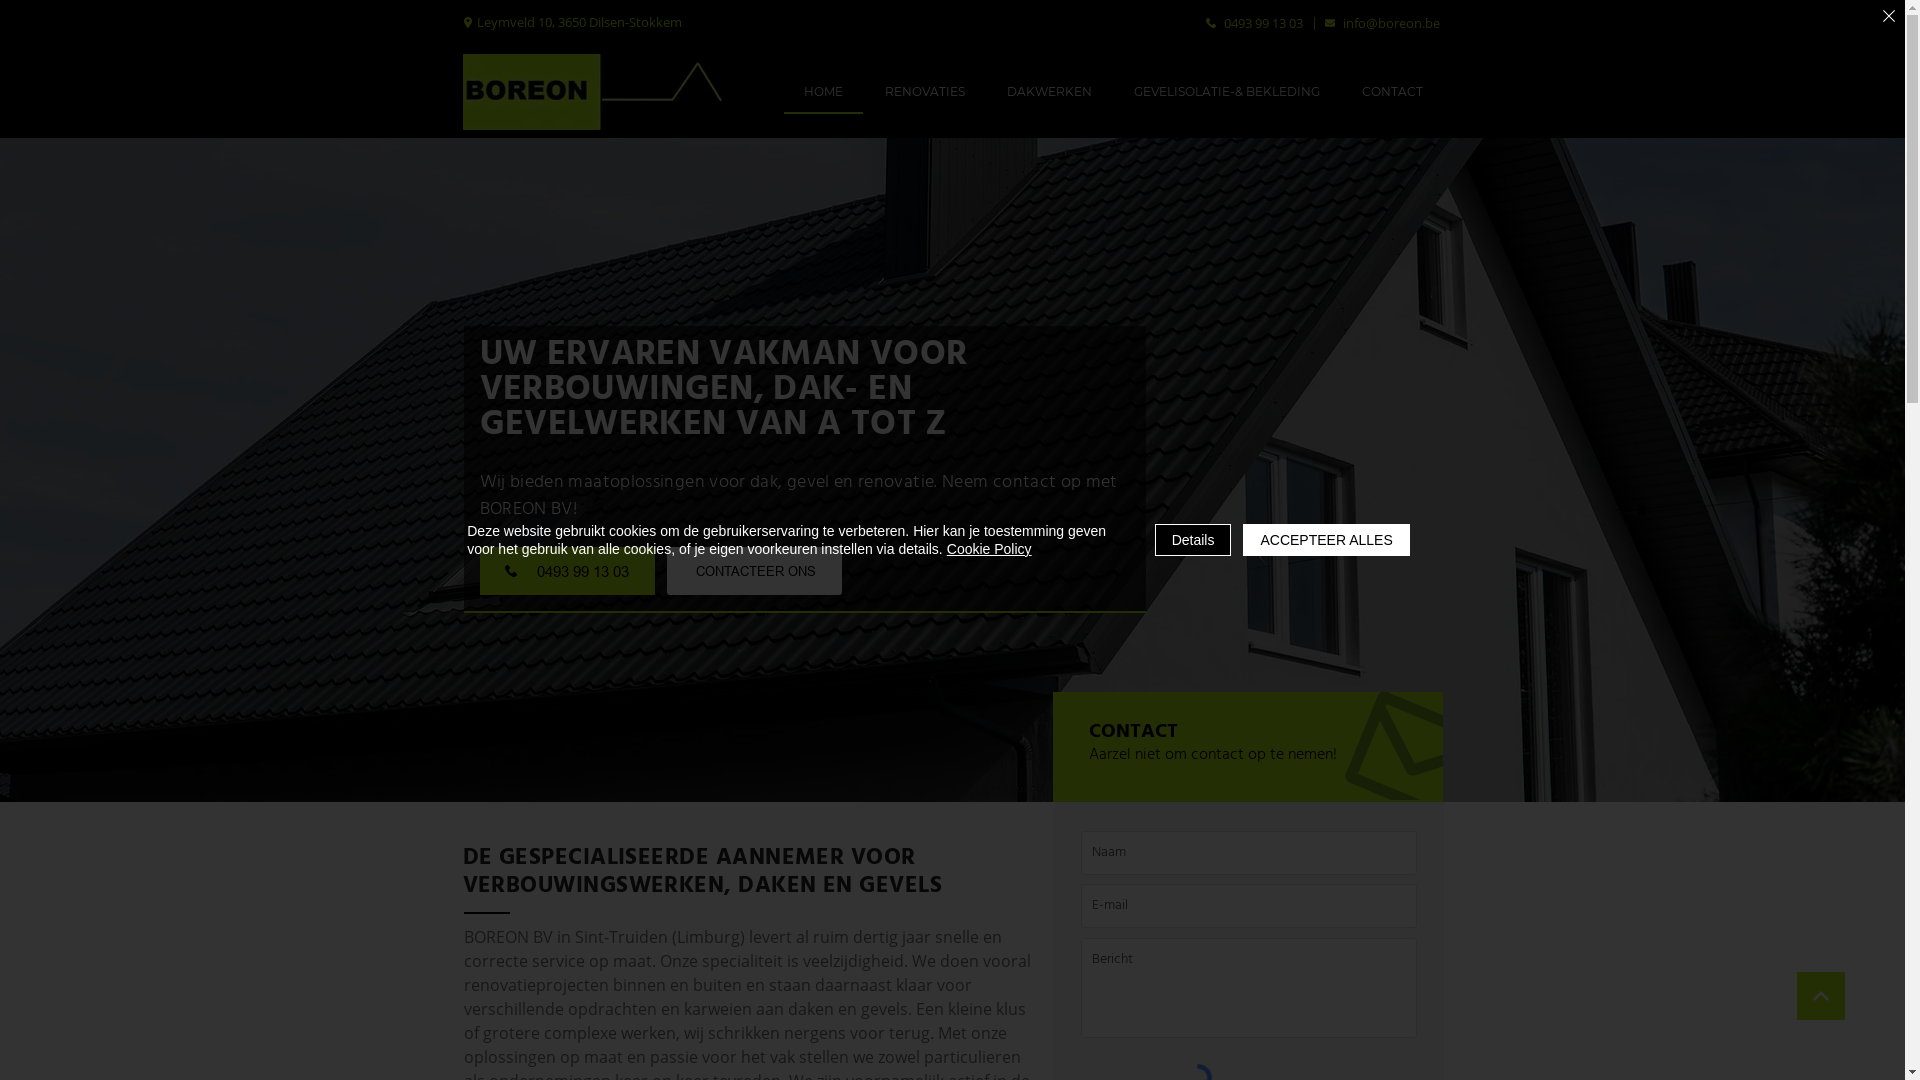  Describe the element at coordinates (1326, 540) in the screenshot. I see `ACCEPTEER ALLES` at that location.